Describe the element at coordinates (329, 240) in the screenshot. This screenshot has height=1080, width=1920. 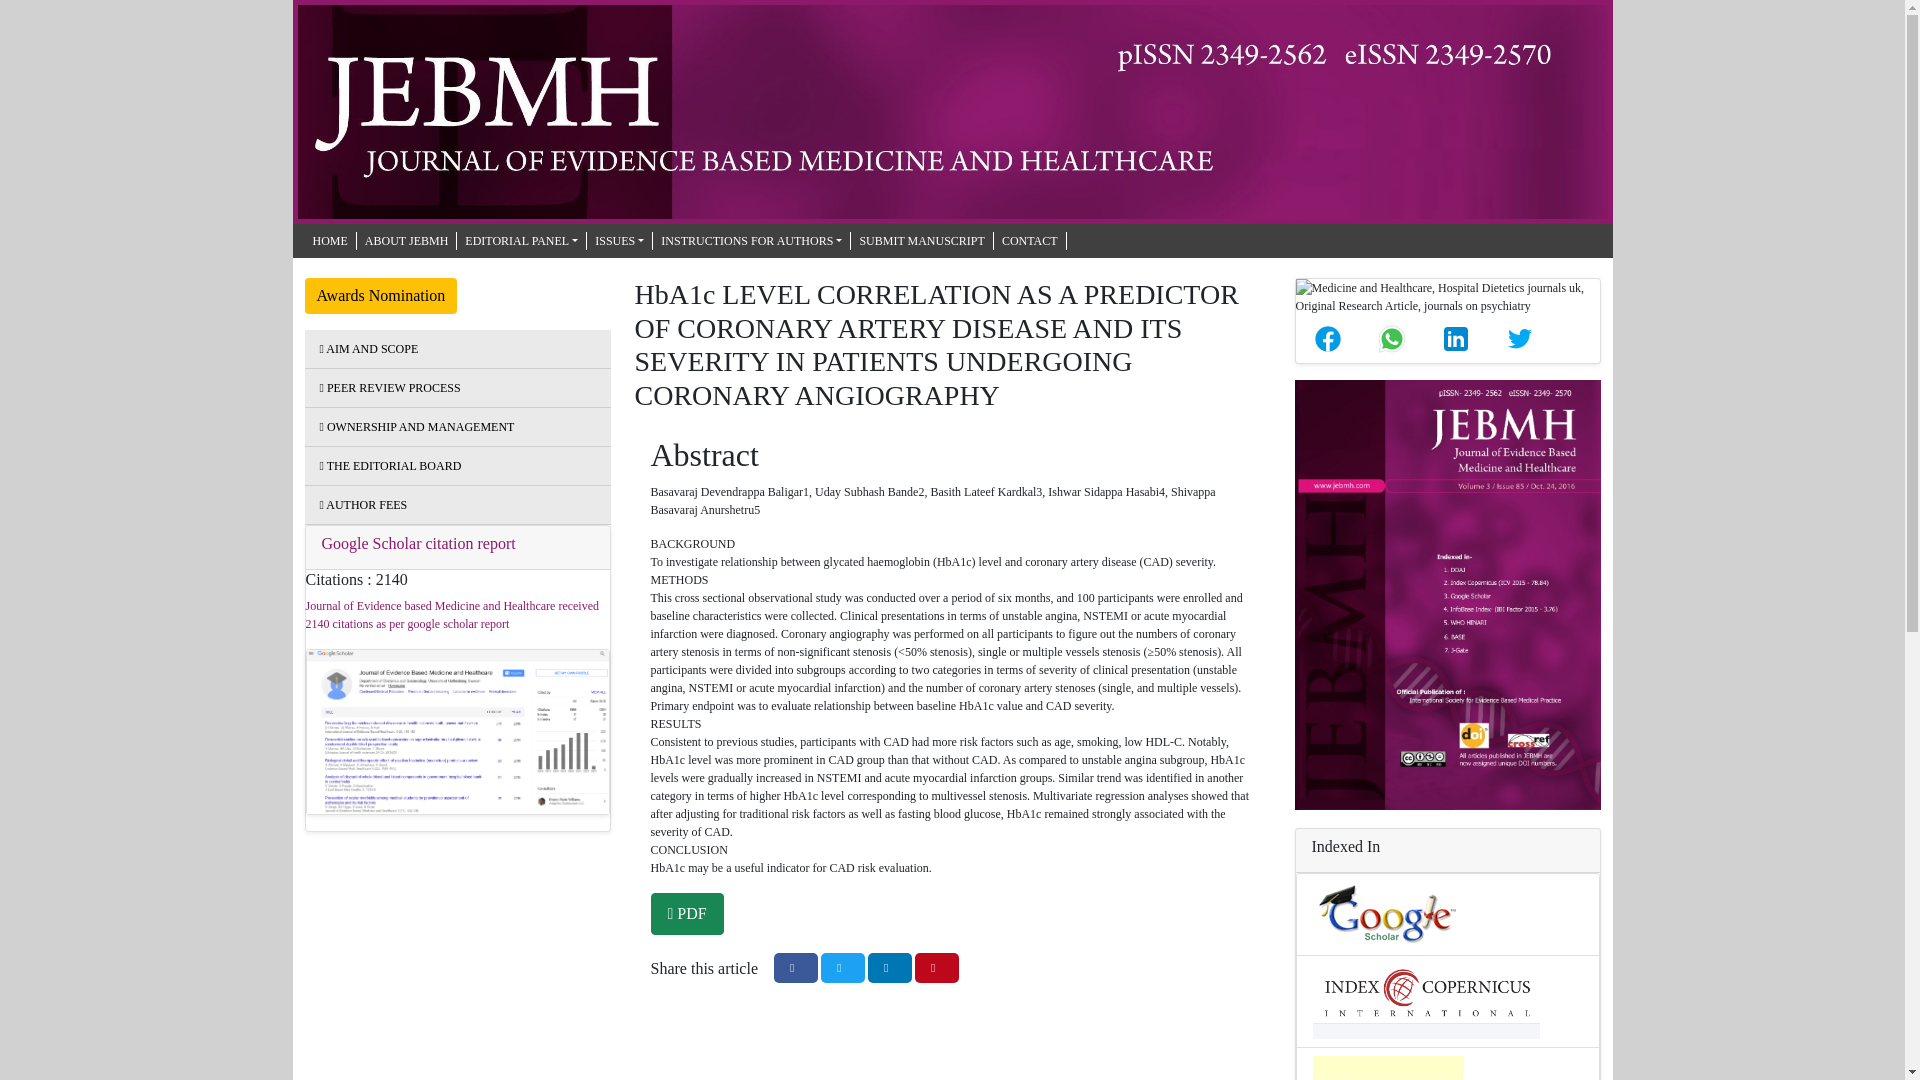
I see `click here` at that location.